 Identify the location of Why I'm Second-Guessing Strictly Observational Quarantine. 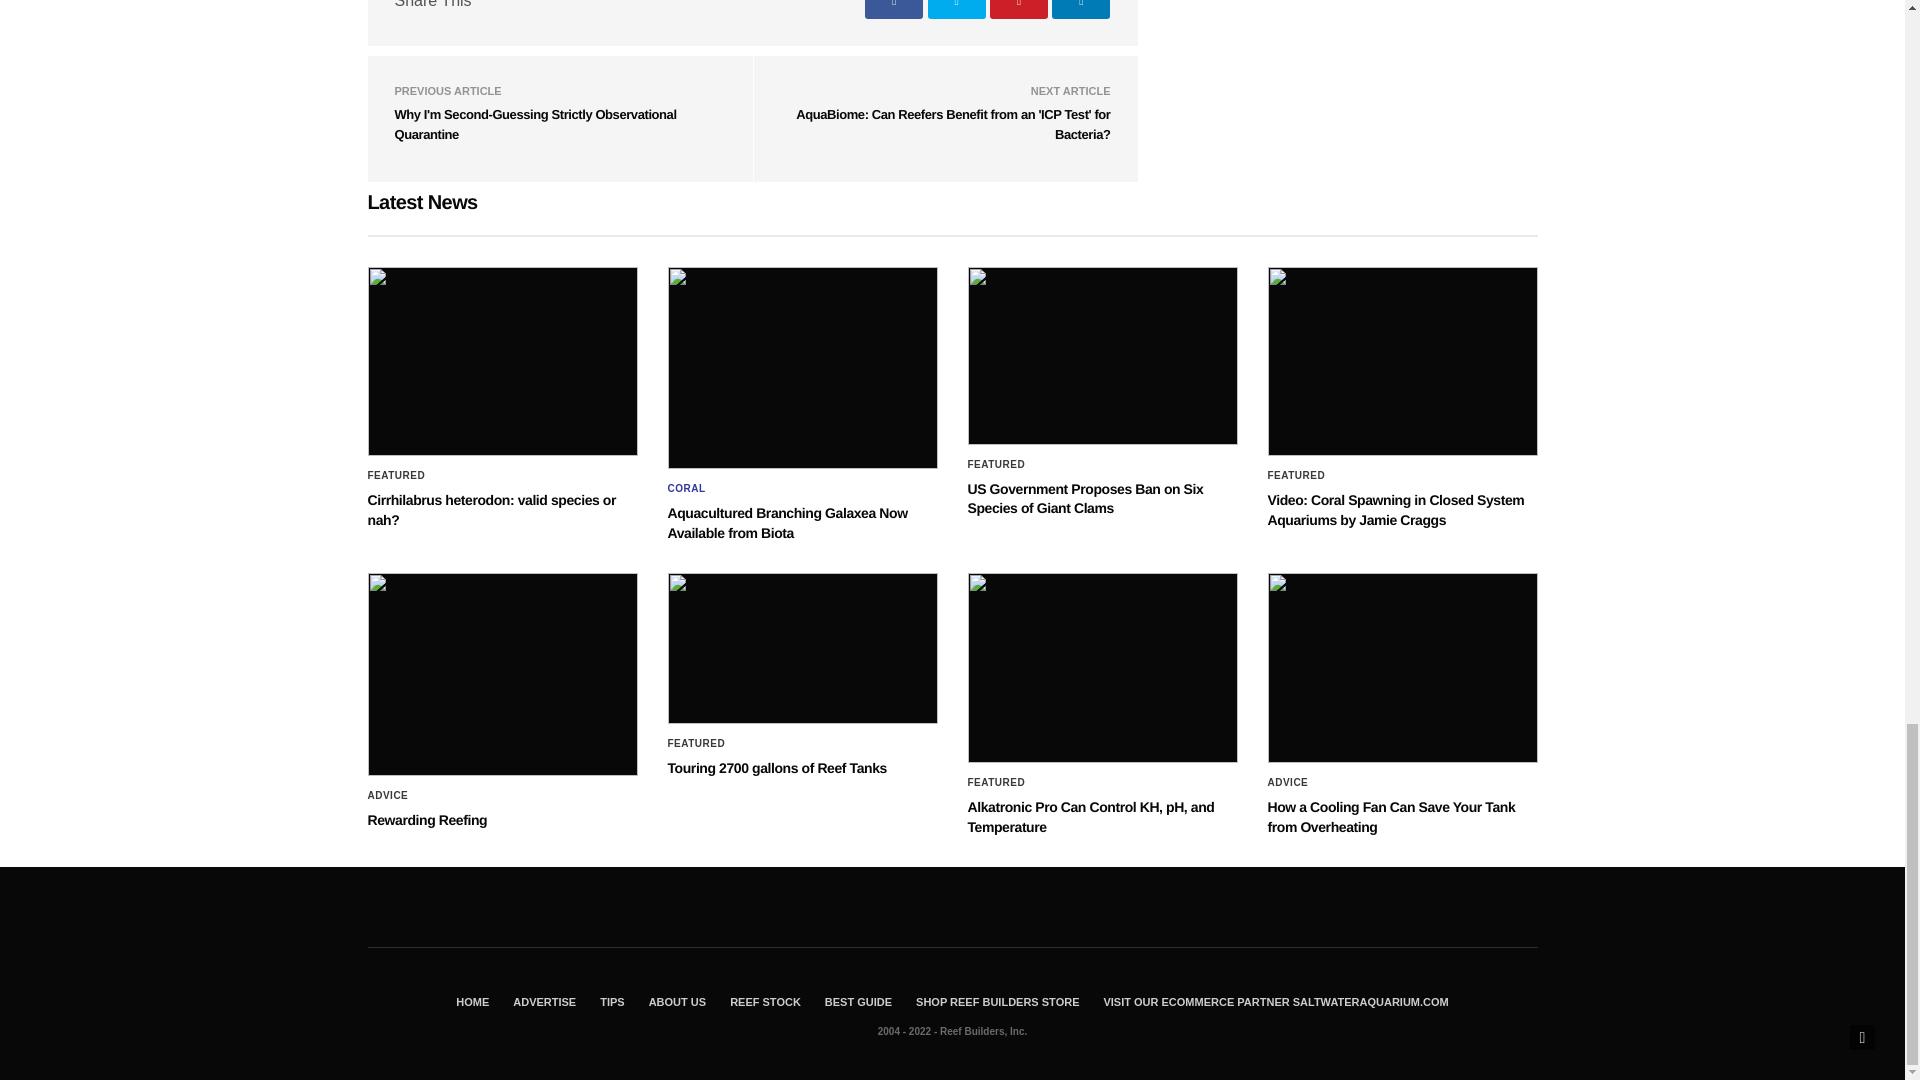
(534, 124).